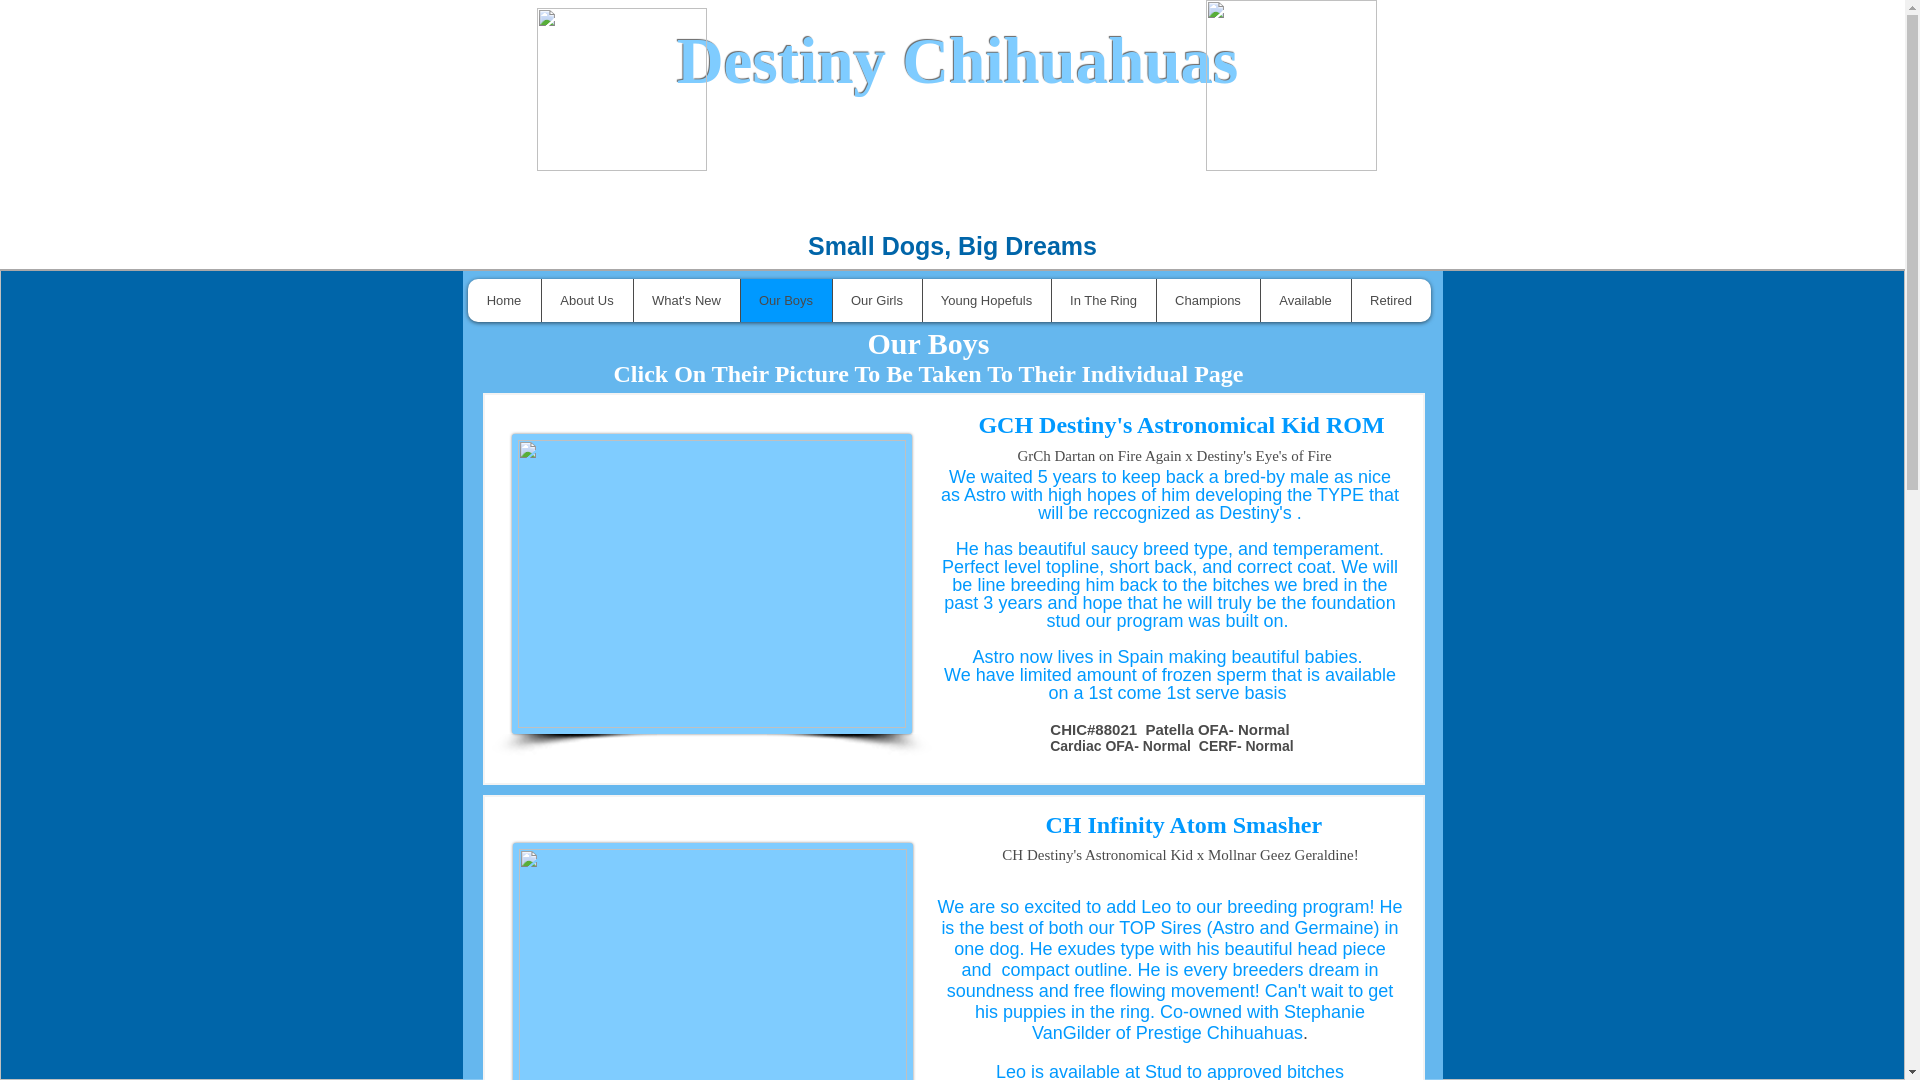 The width and height of the screenshot is (1920, 1080). I want to click on Our Boys, so click(785, 300).